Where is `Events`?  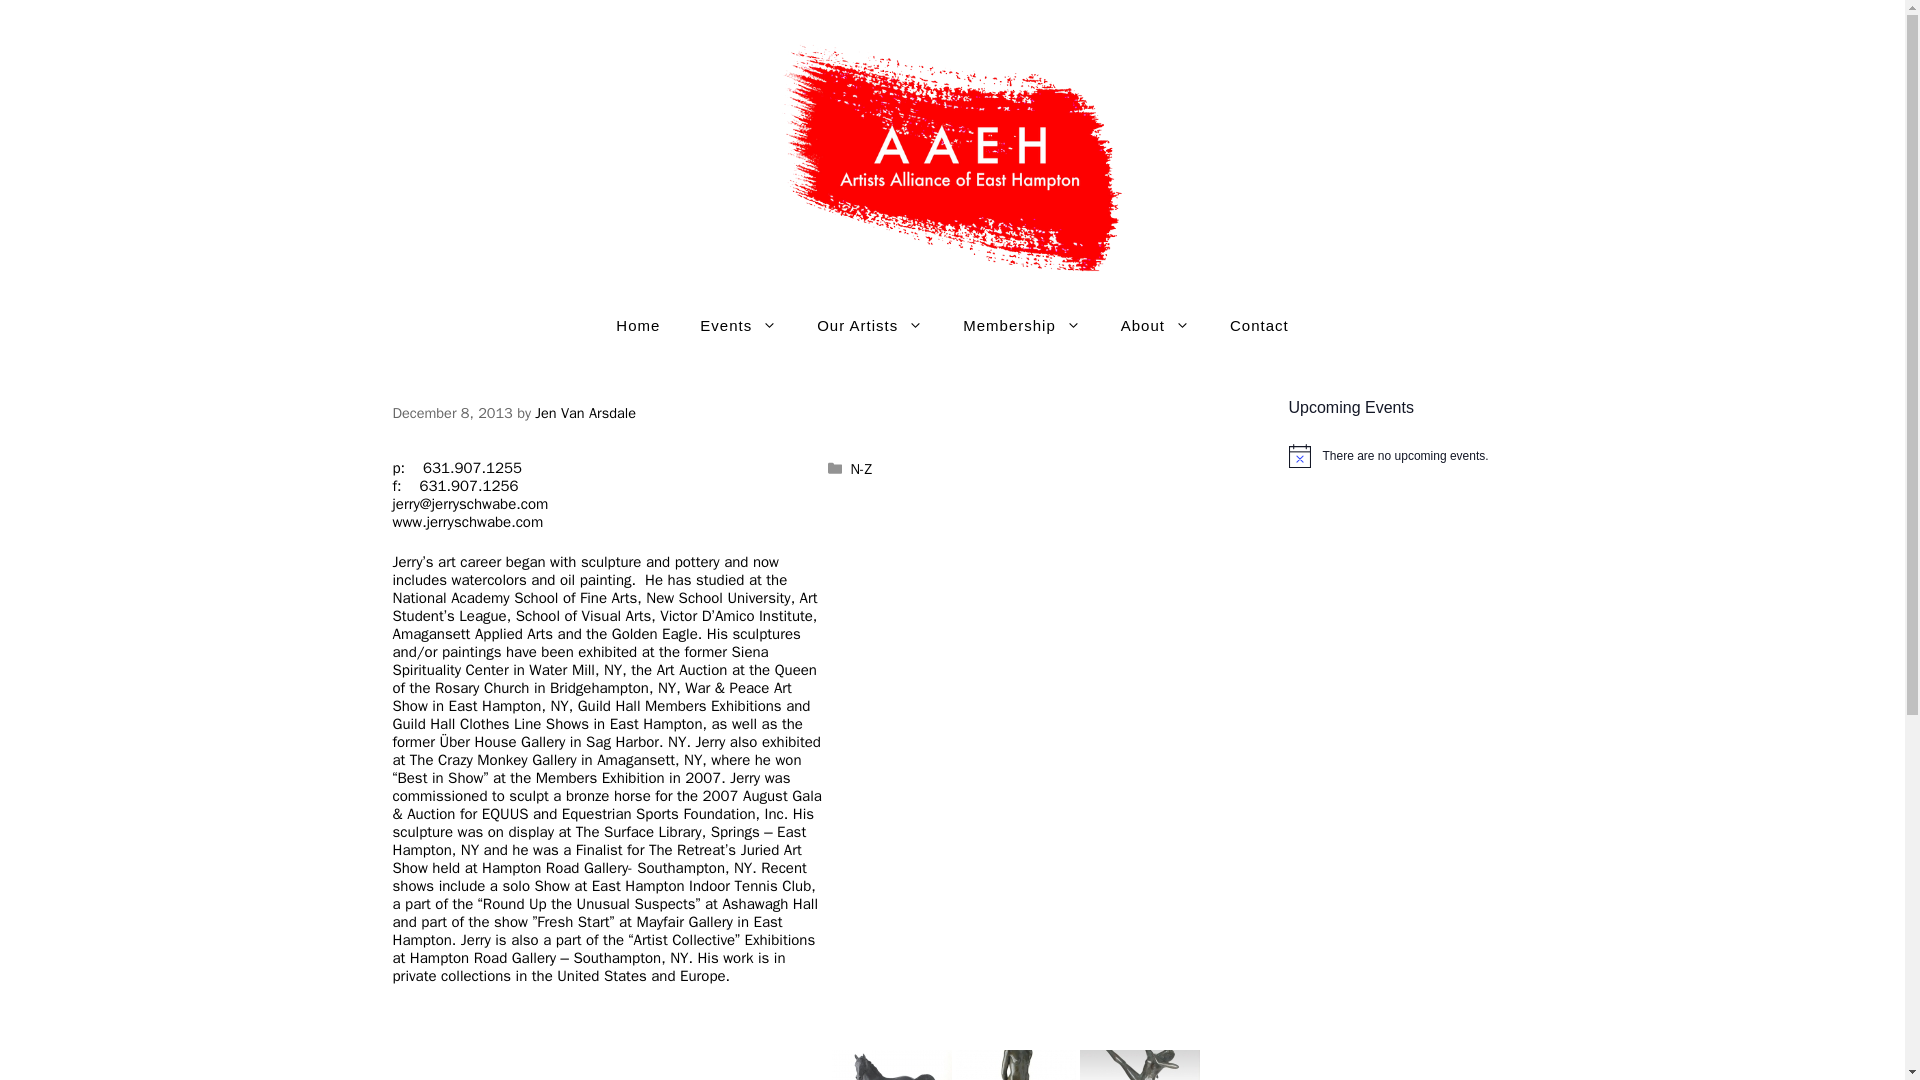
Events is located at coordinates (738, 326).